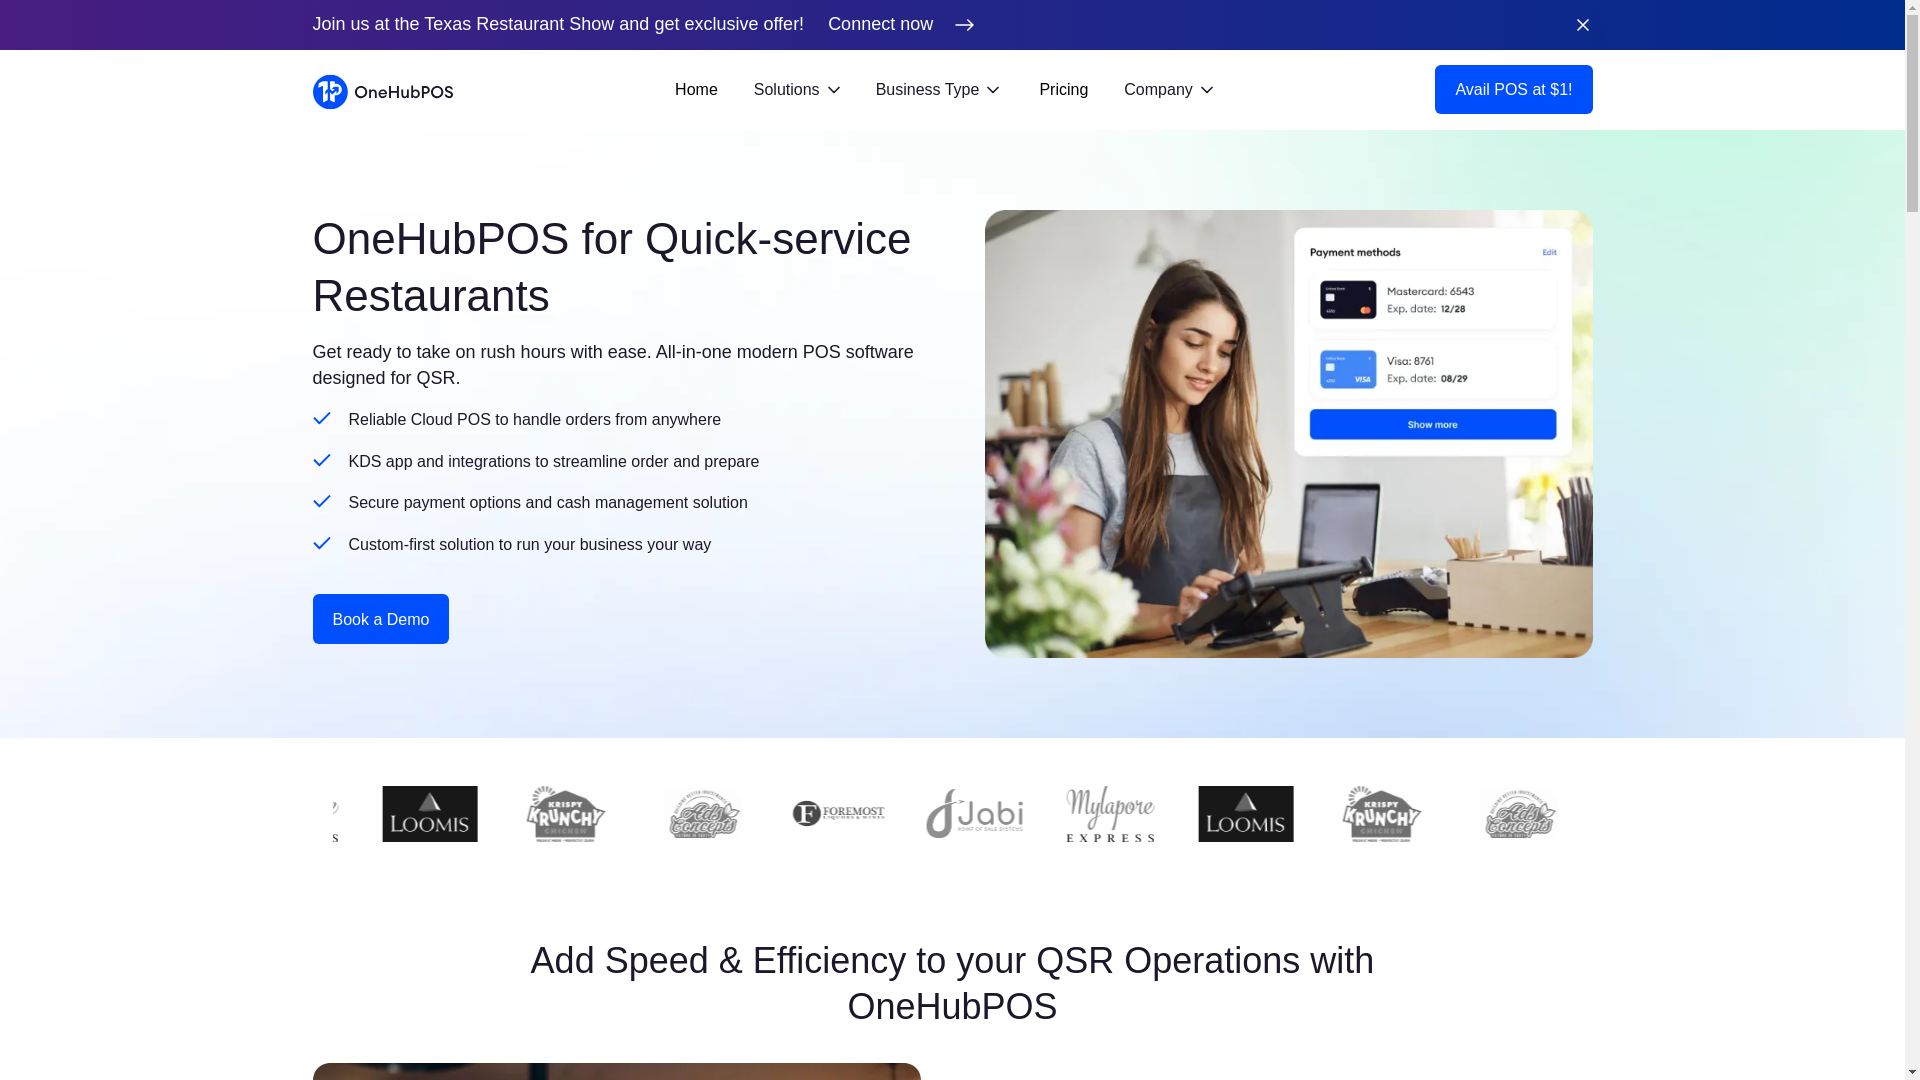 The width and height of the screenshot is (1920, 1080). What do you see at coordinates (1063, 90) in the screenshot?
I see `Pricing` at bounding box center [1063, 90].